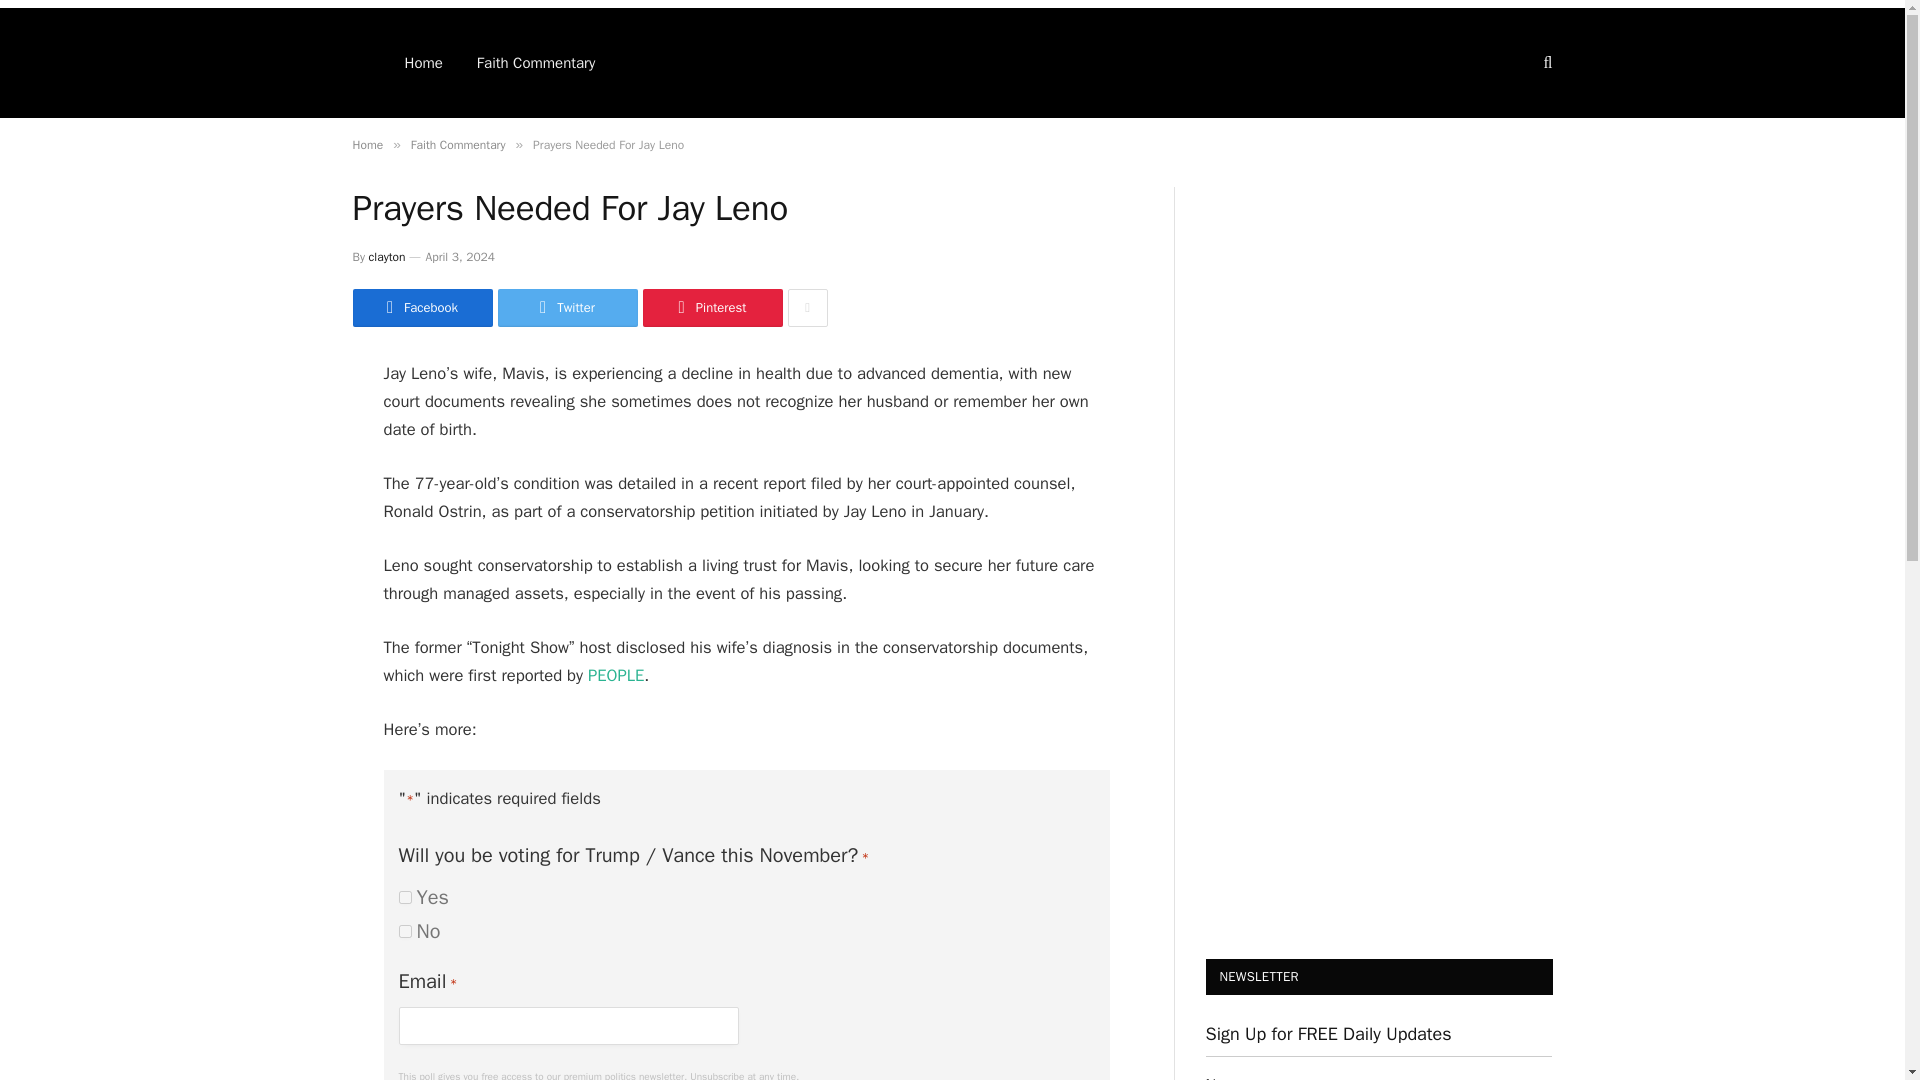 The image size is (1920, 1080). What do you see at coordinates (711, 308) in the screenshot?
I see `Pinterest` at bounding box center [711, 308].